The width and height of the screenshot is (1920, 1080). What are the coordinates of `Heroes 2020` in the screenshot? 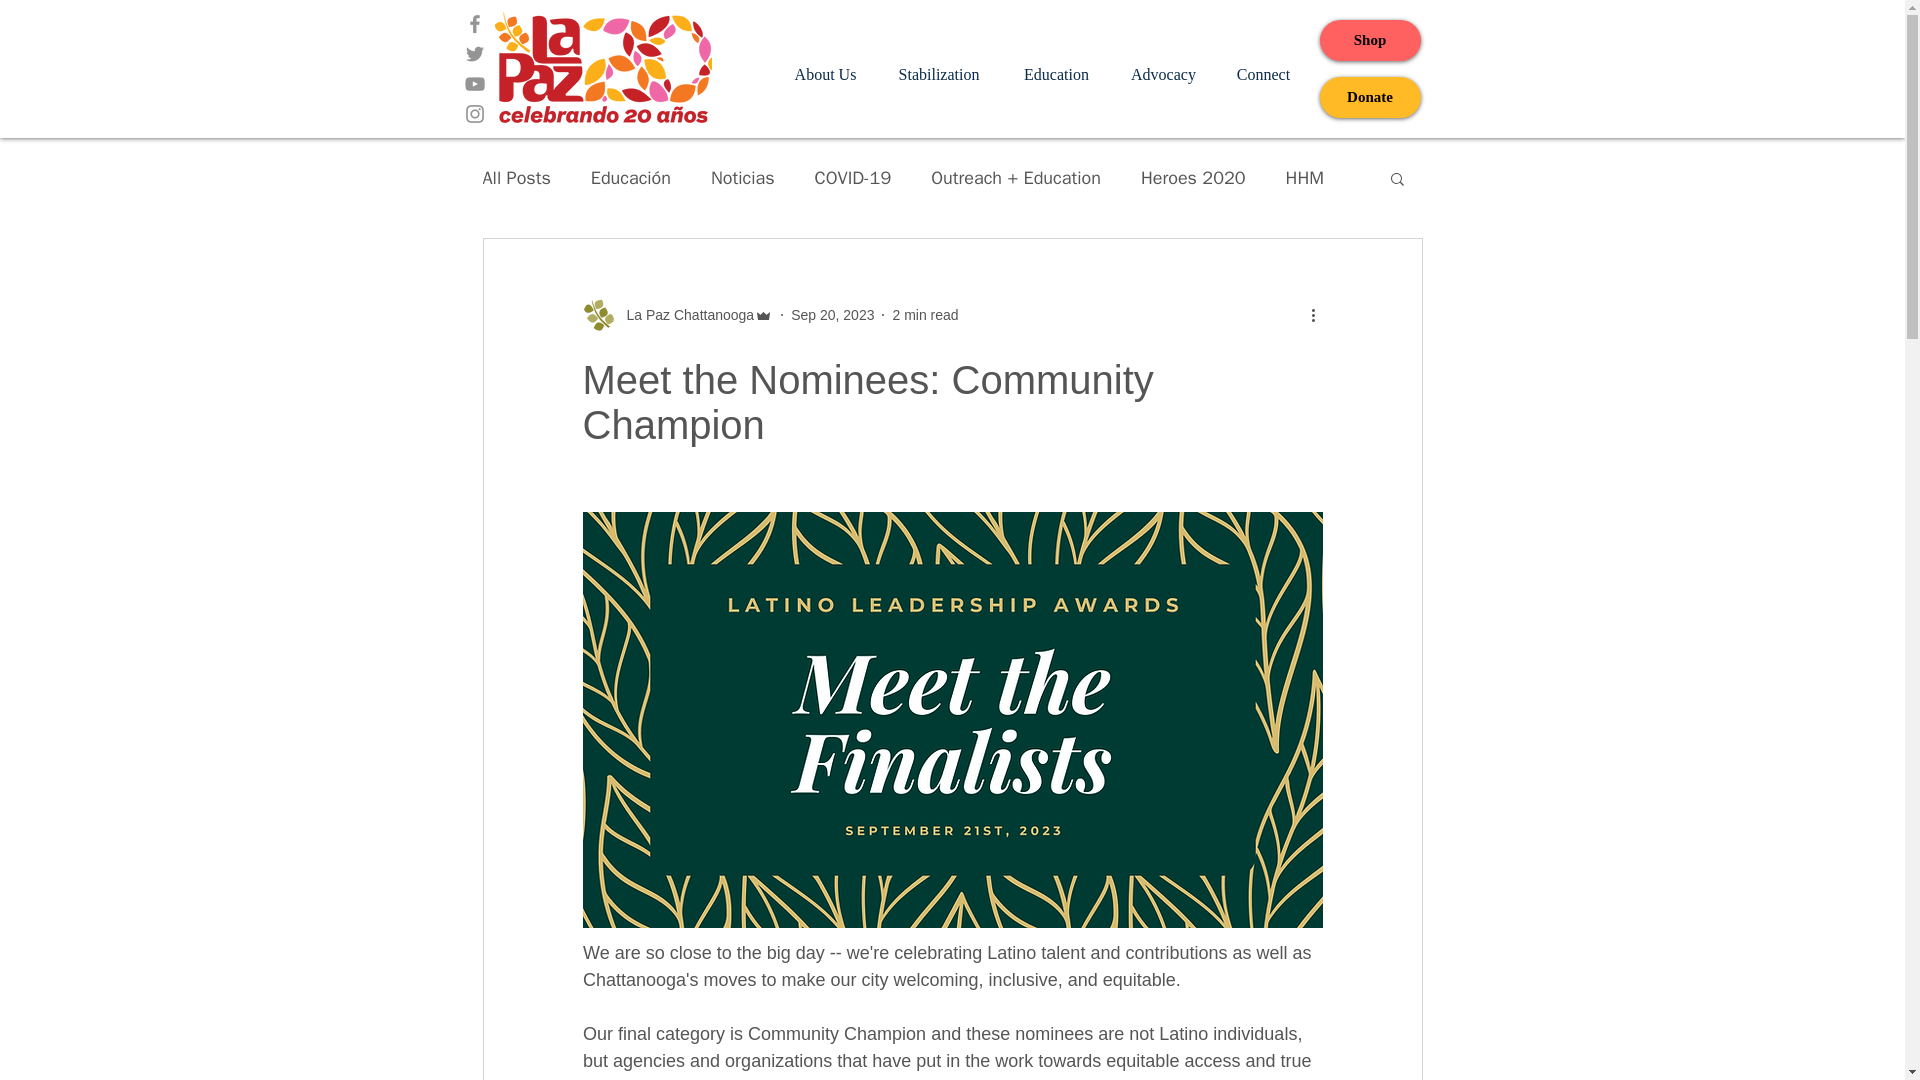 It's located at (1193, 178).